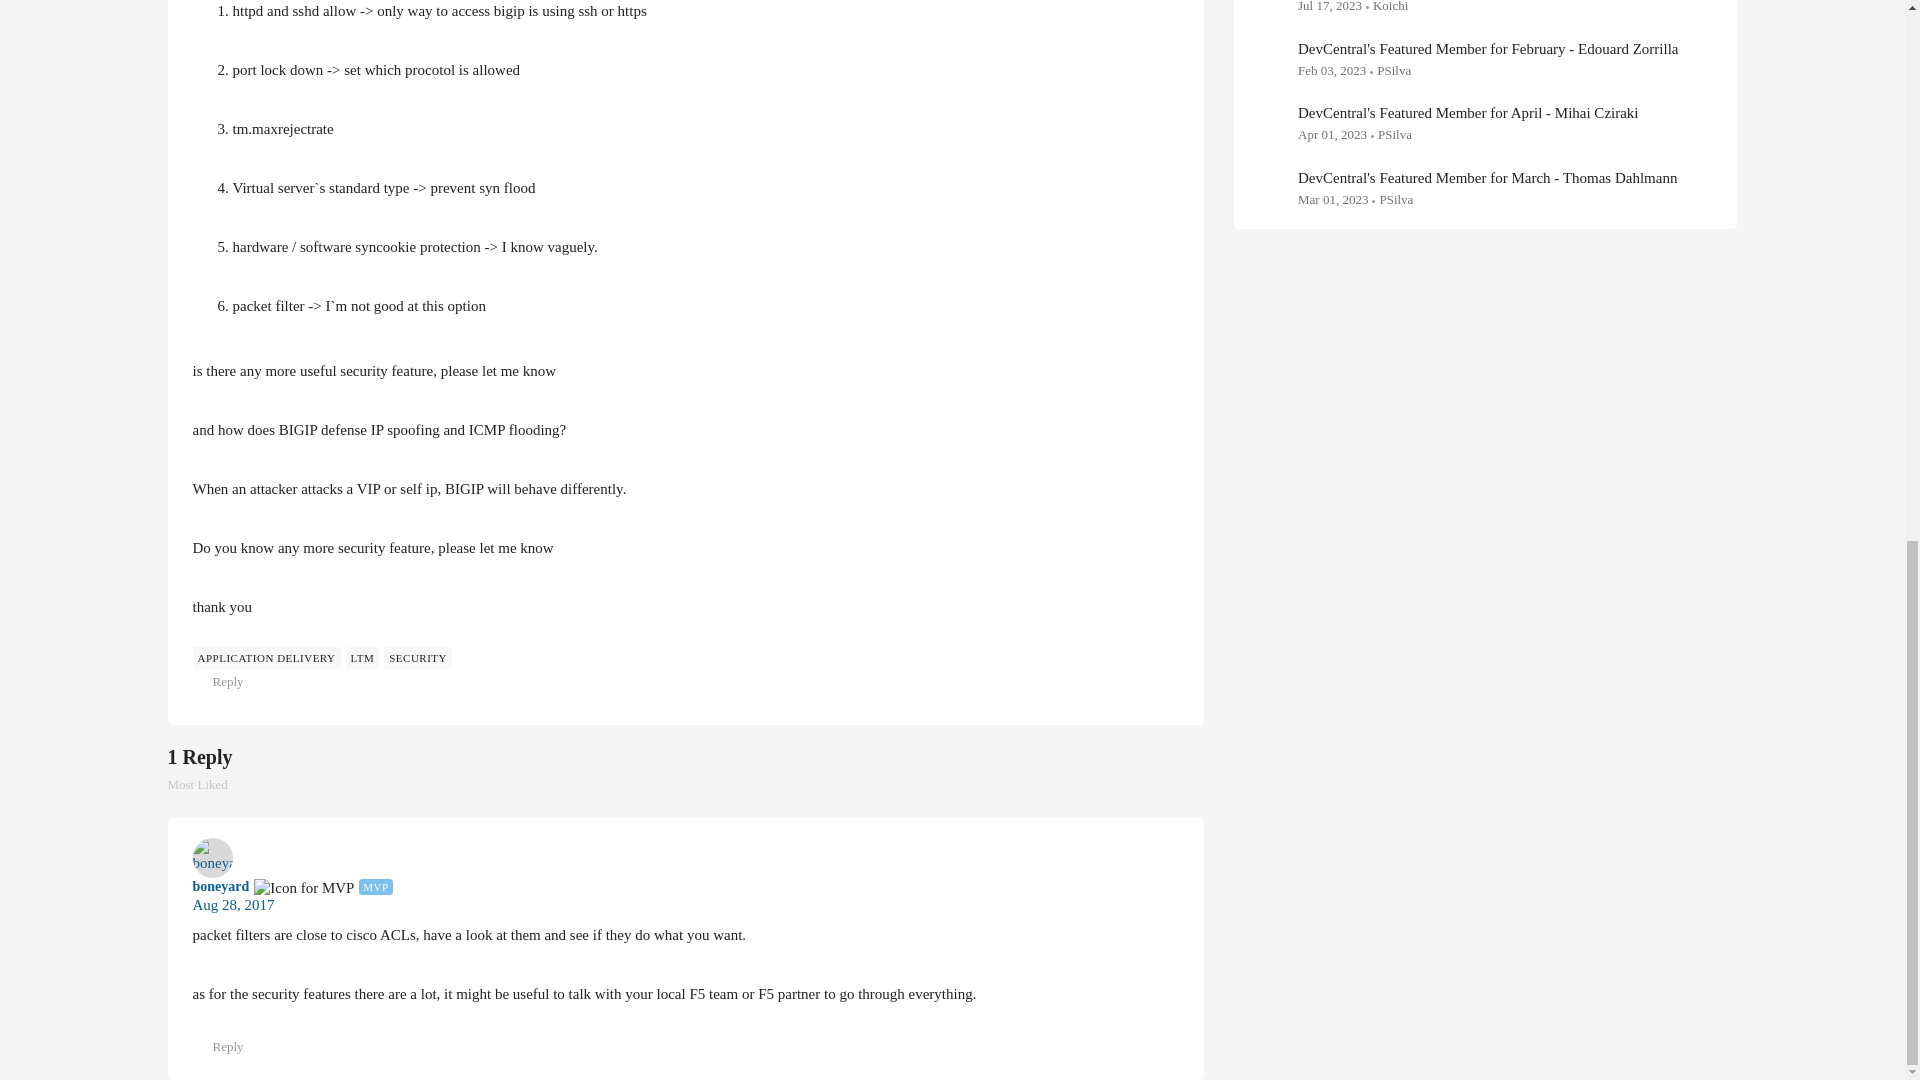  What do you see at coordinates (1331, 70) in the screenshot?
I see `Reply` at bounding box center [1331, 70].